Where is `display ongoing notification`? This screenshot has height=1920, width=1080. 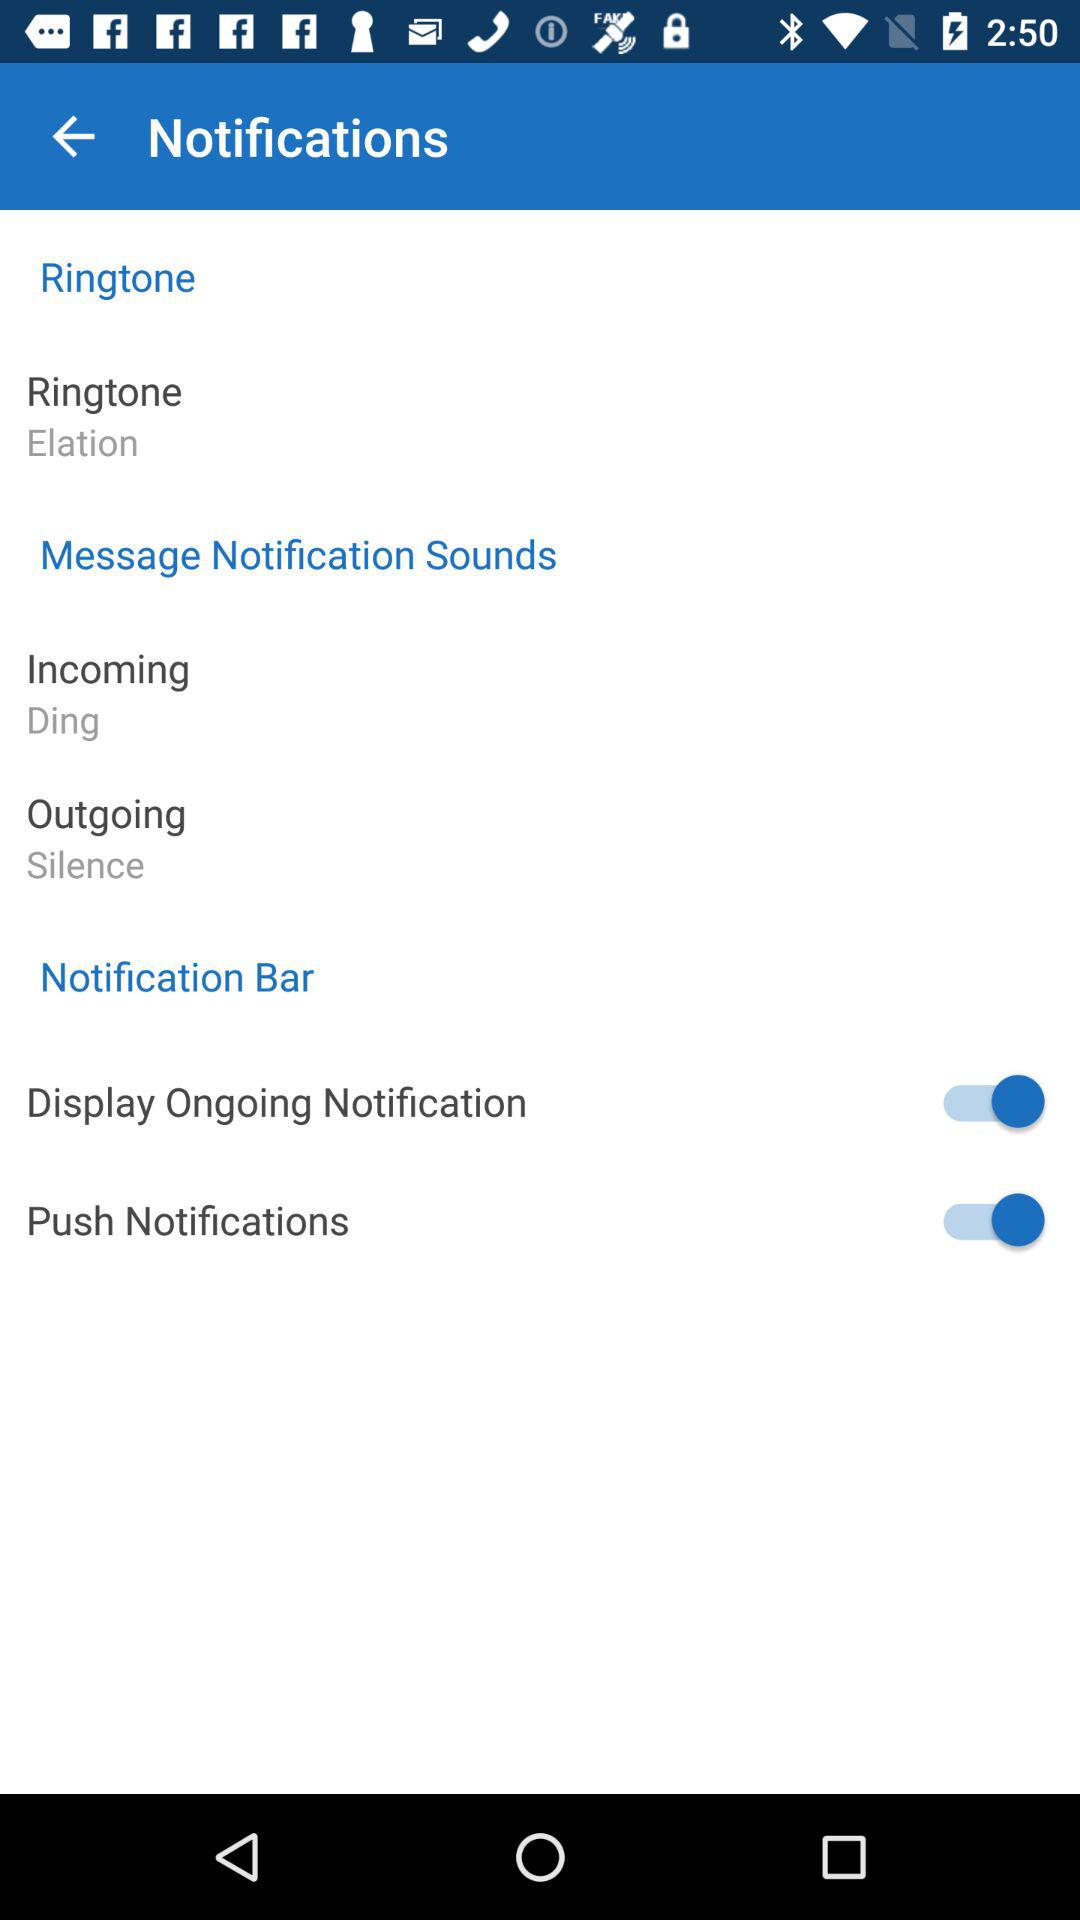 display ongoing notification is located at coordinates (991, 1101).